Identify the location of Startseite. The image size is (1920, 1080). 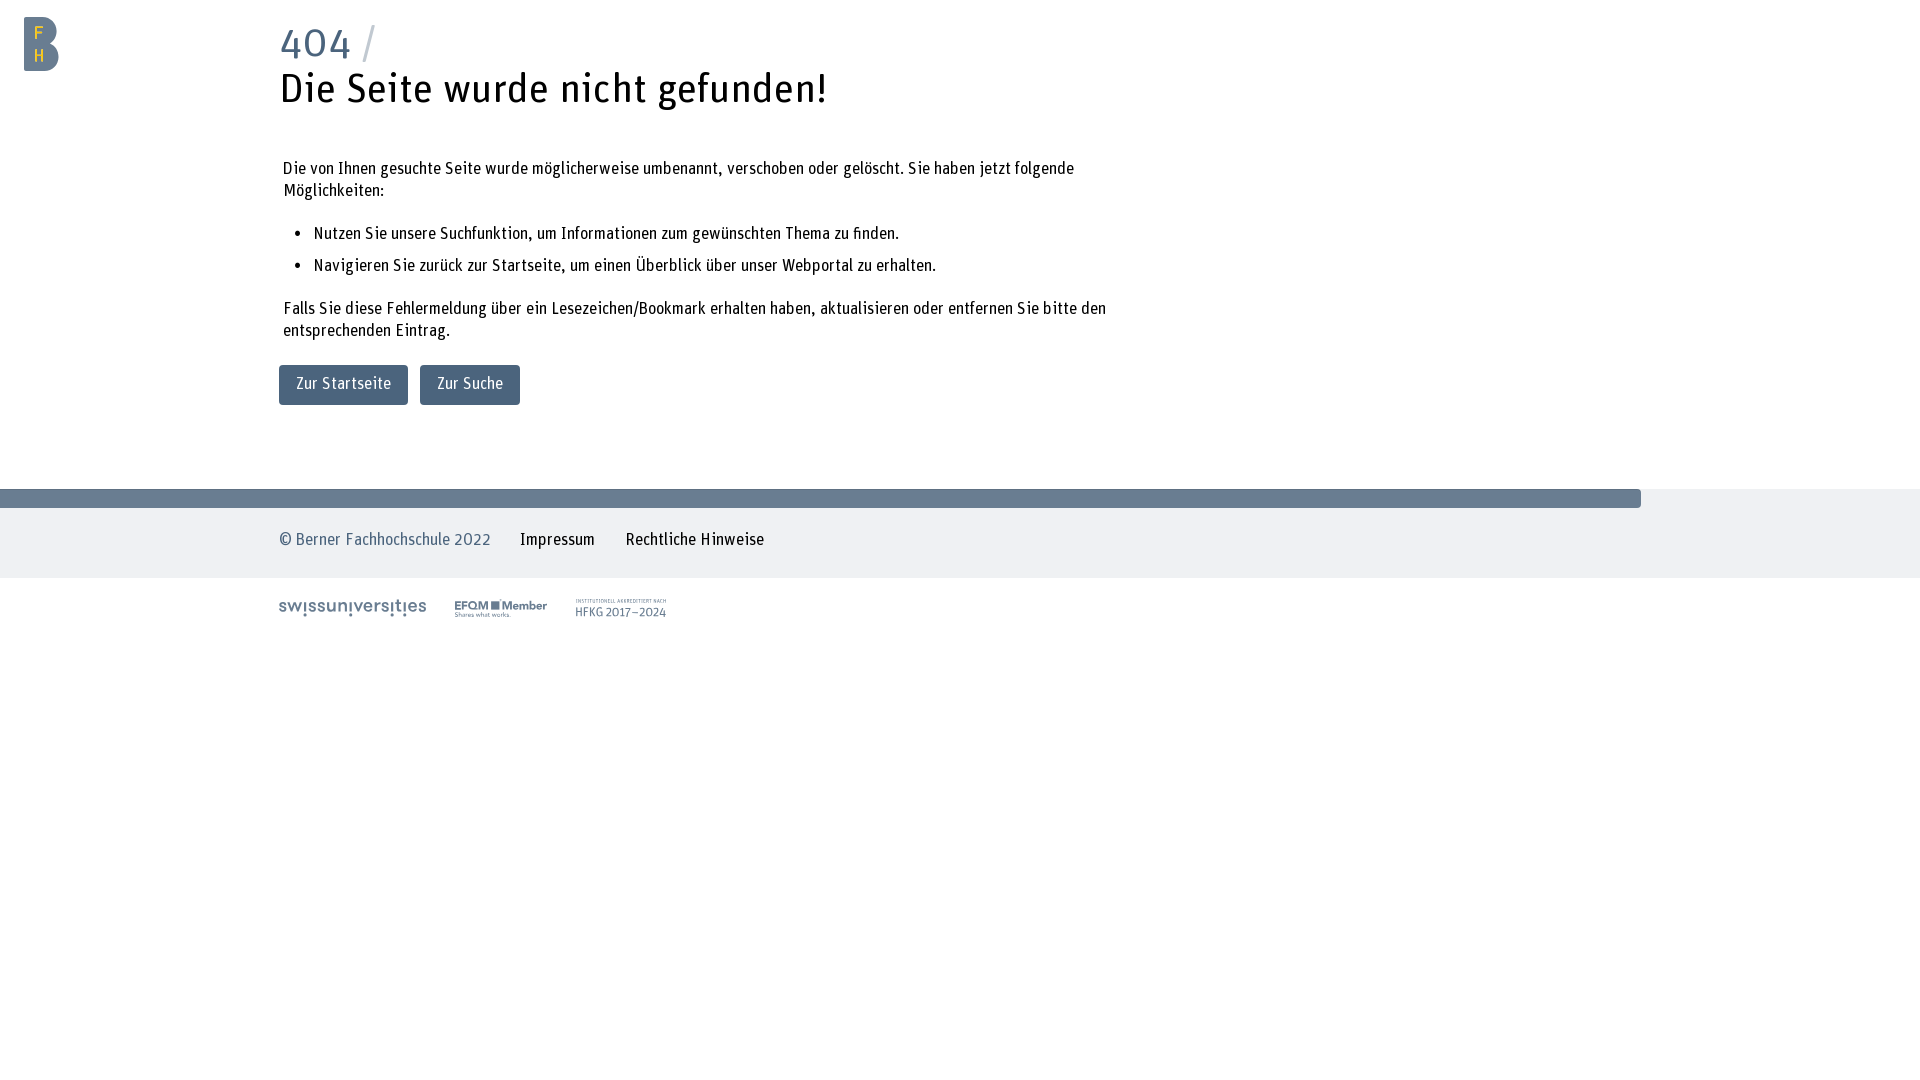
(526, 266).